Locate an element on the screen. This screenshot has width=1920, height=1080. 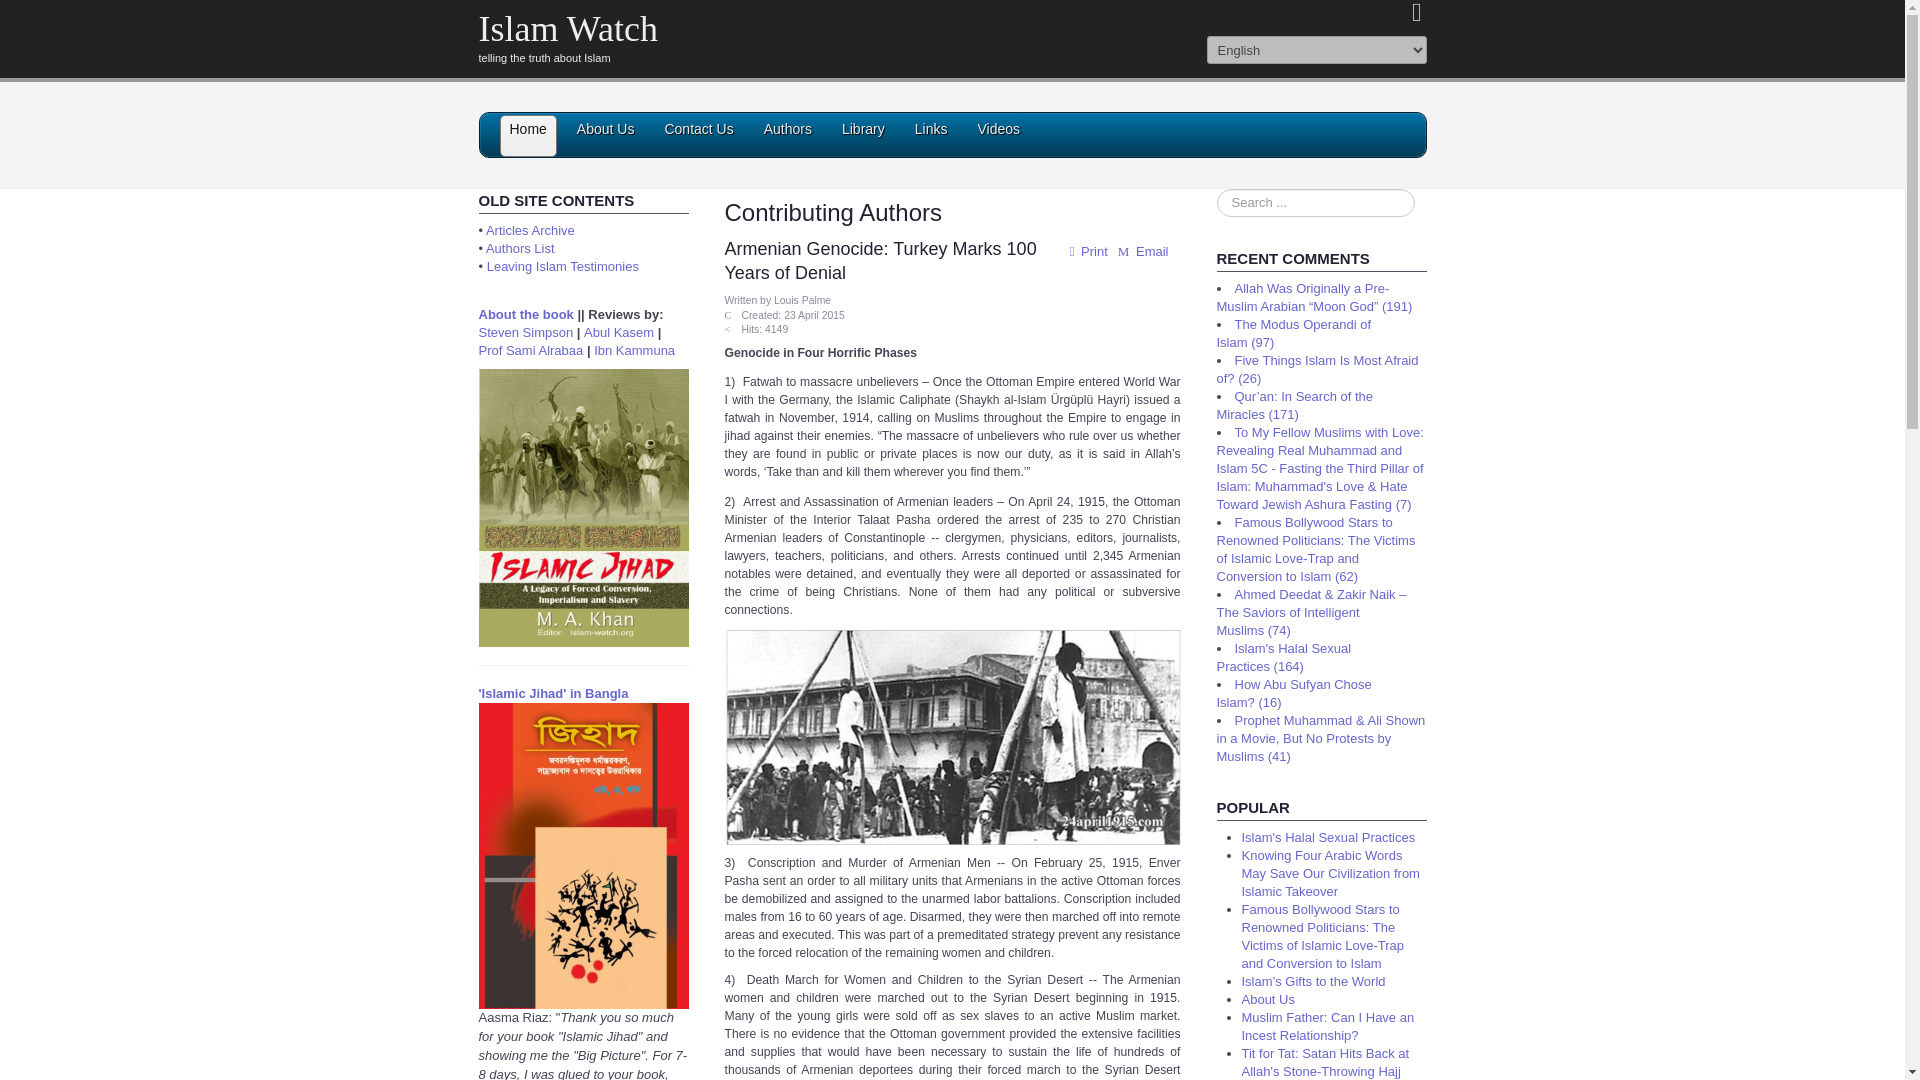
Links is located at coordinates (932, 136).